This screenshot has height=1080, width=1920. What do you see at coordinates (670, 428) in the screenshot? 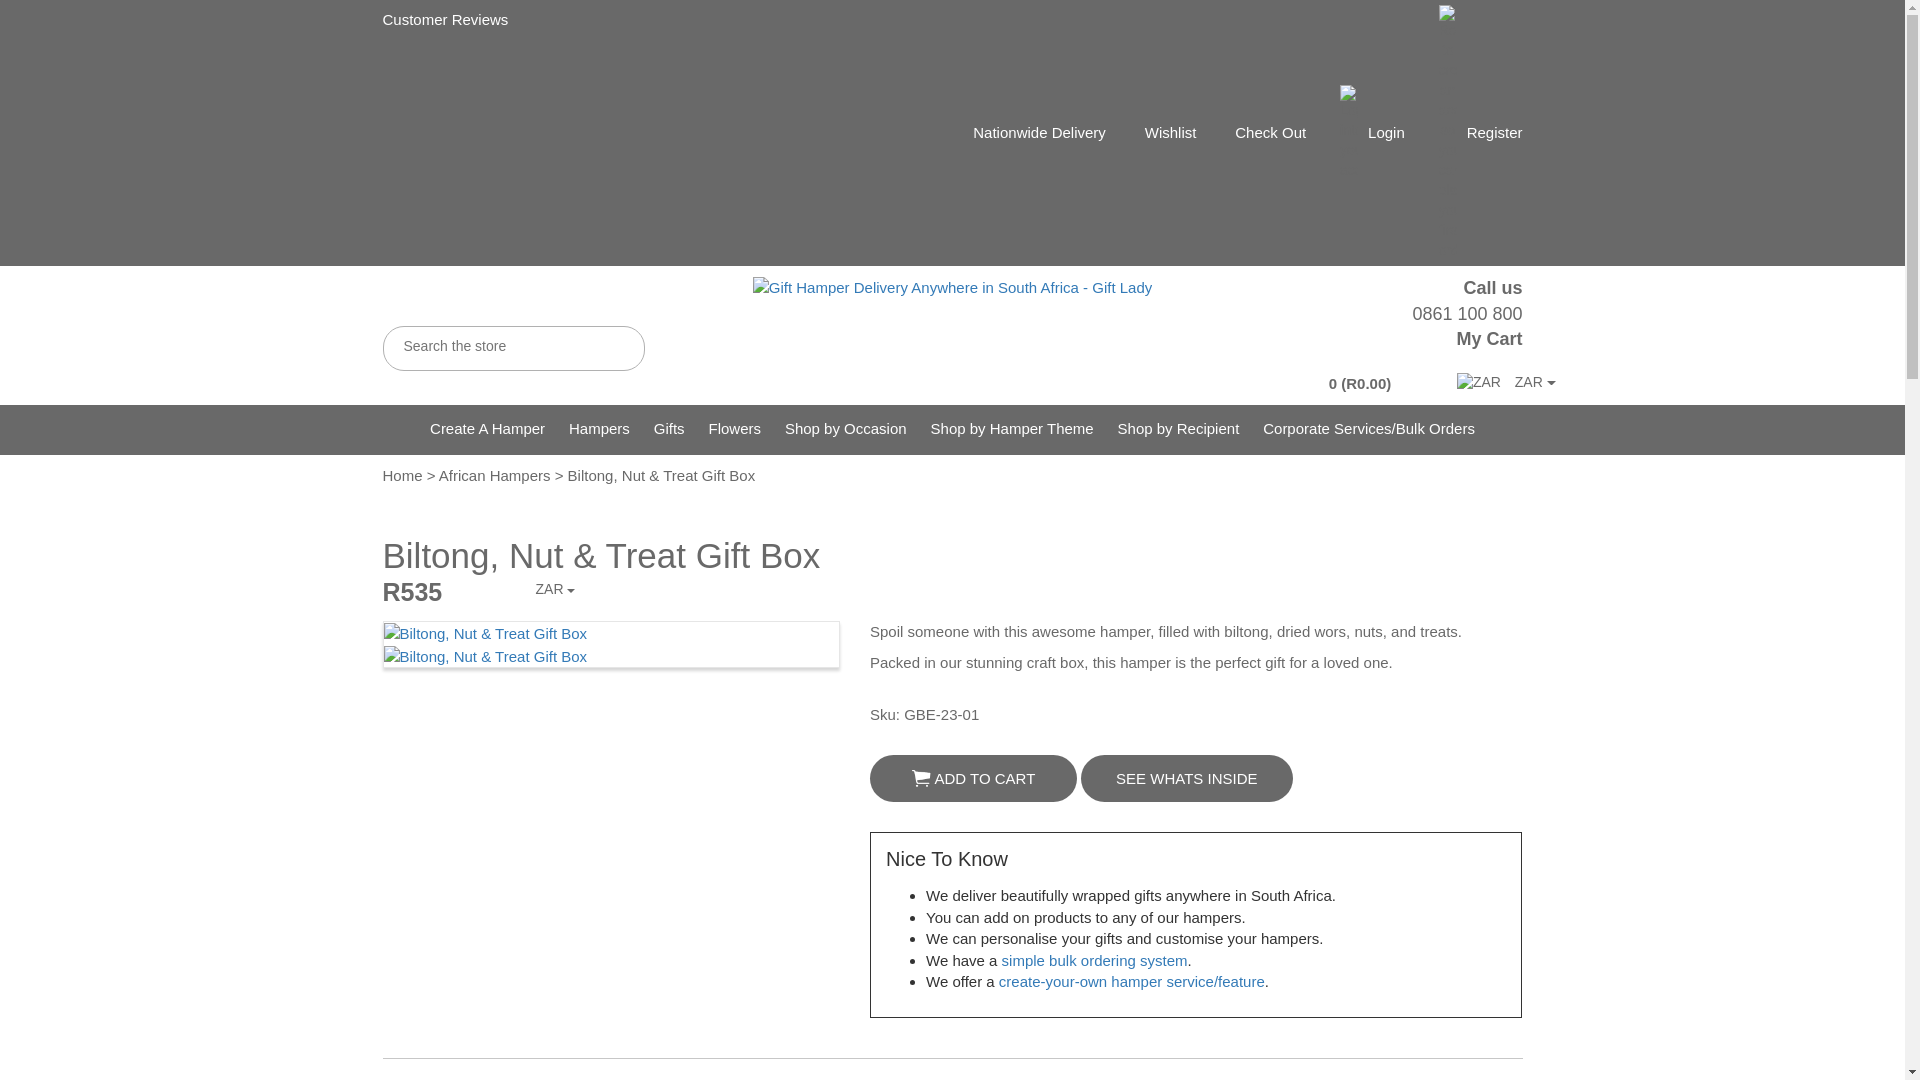
I see `Gifts` at bounding box center [670, 428].